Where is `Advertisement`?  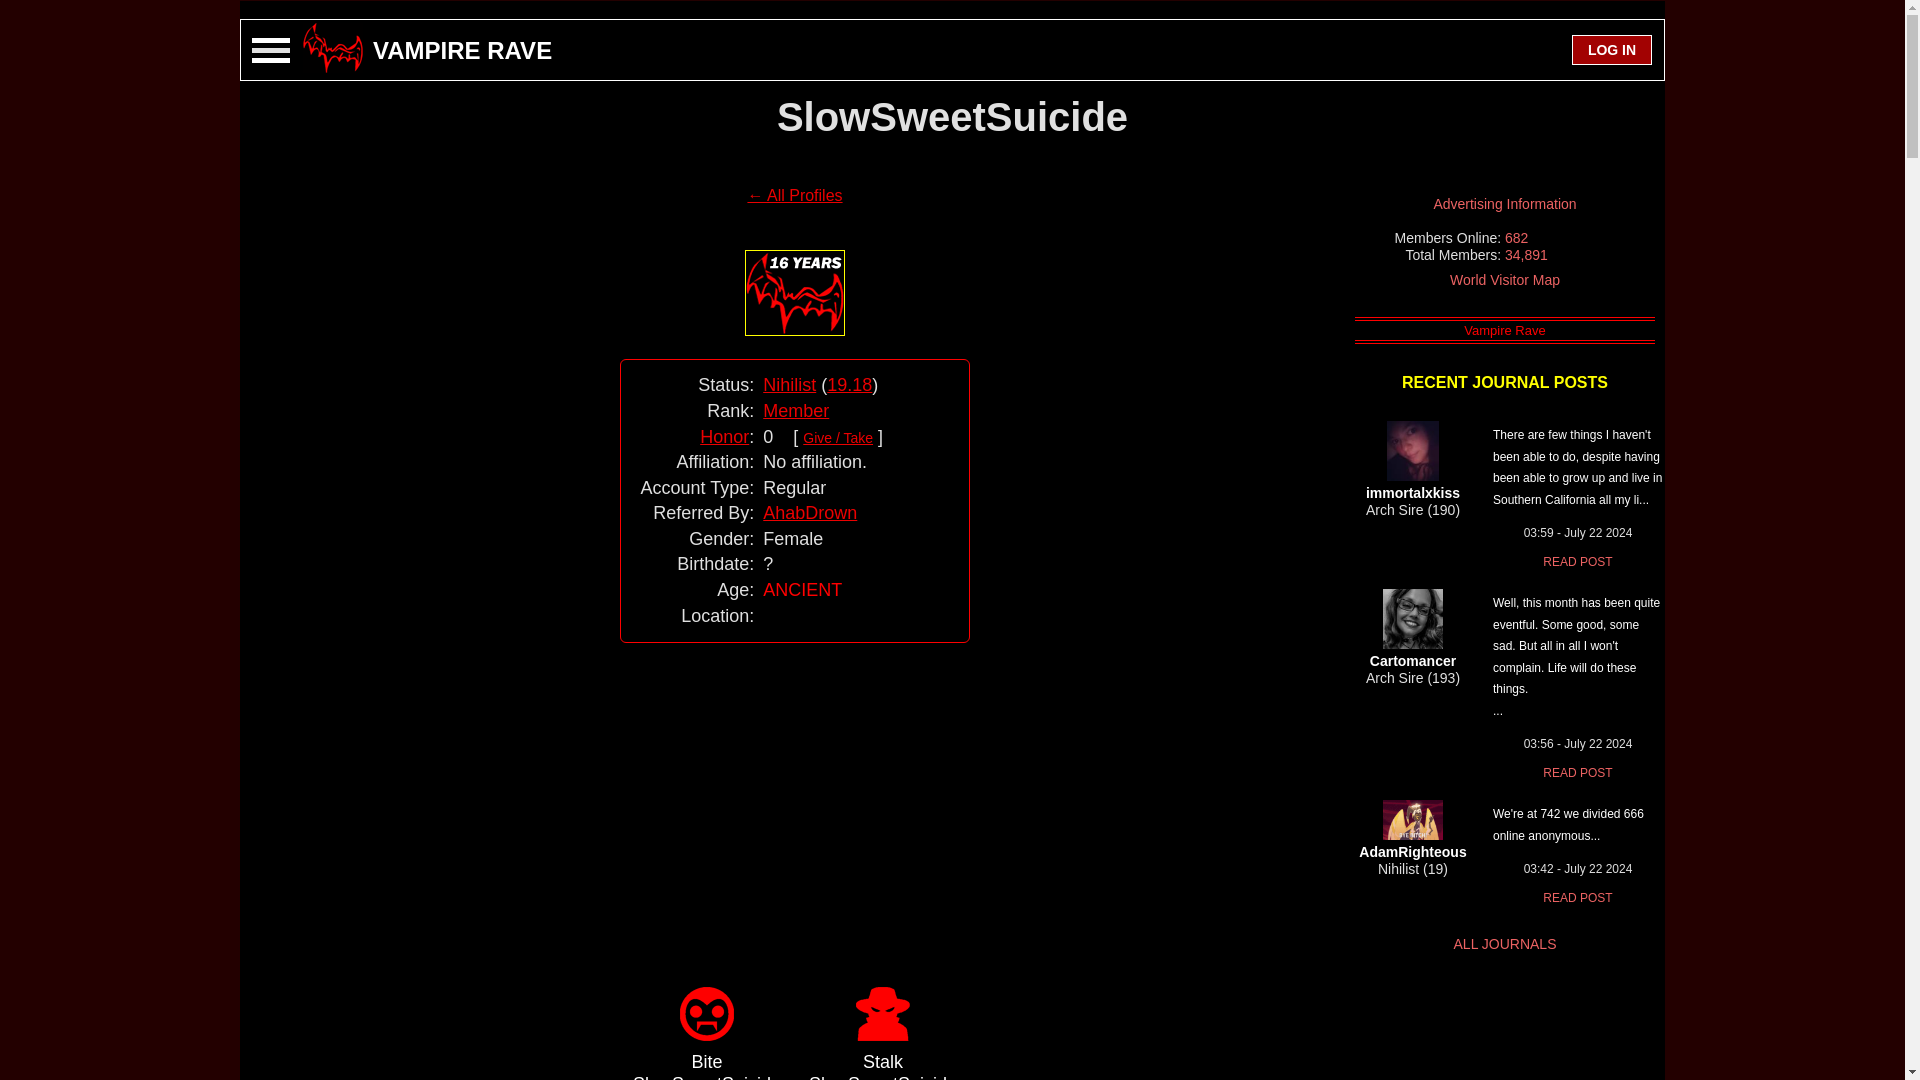 Advertisement is located at coordinates (794, 784).